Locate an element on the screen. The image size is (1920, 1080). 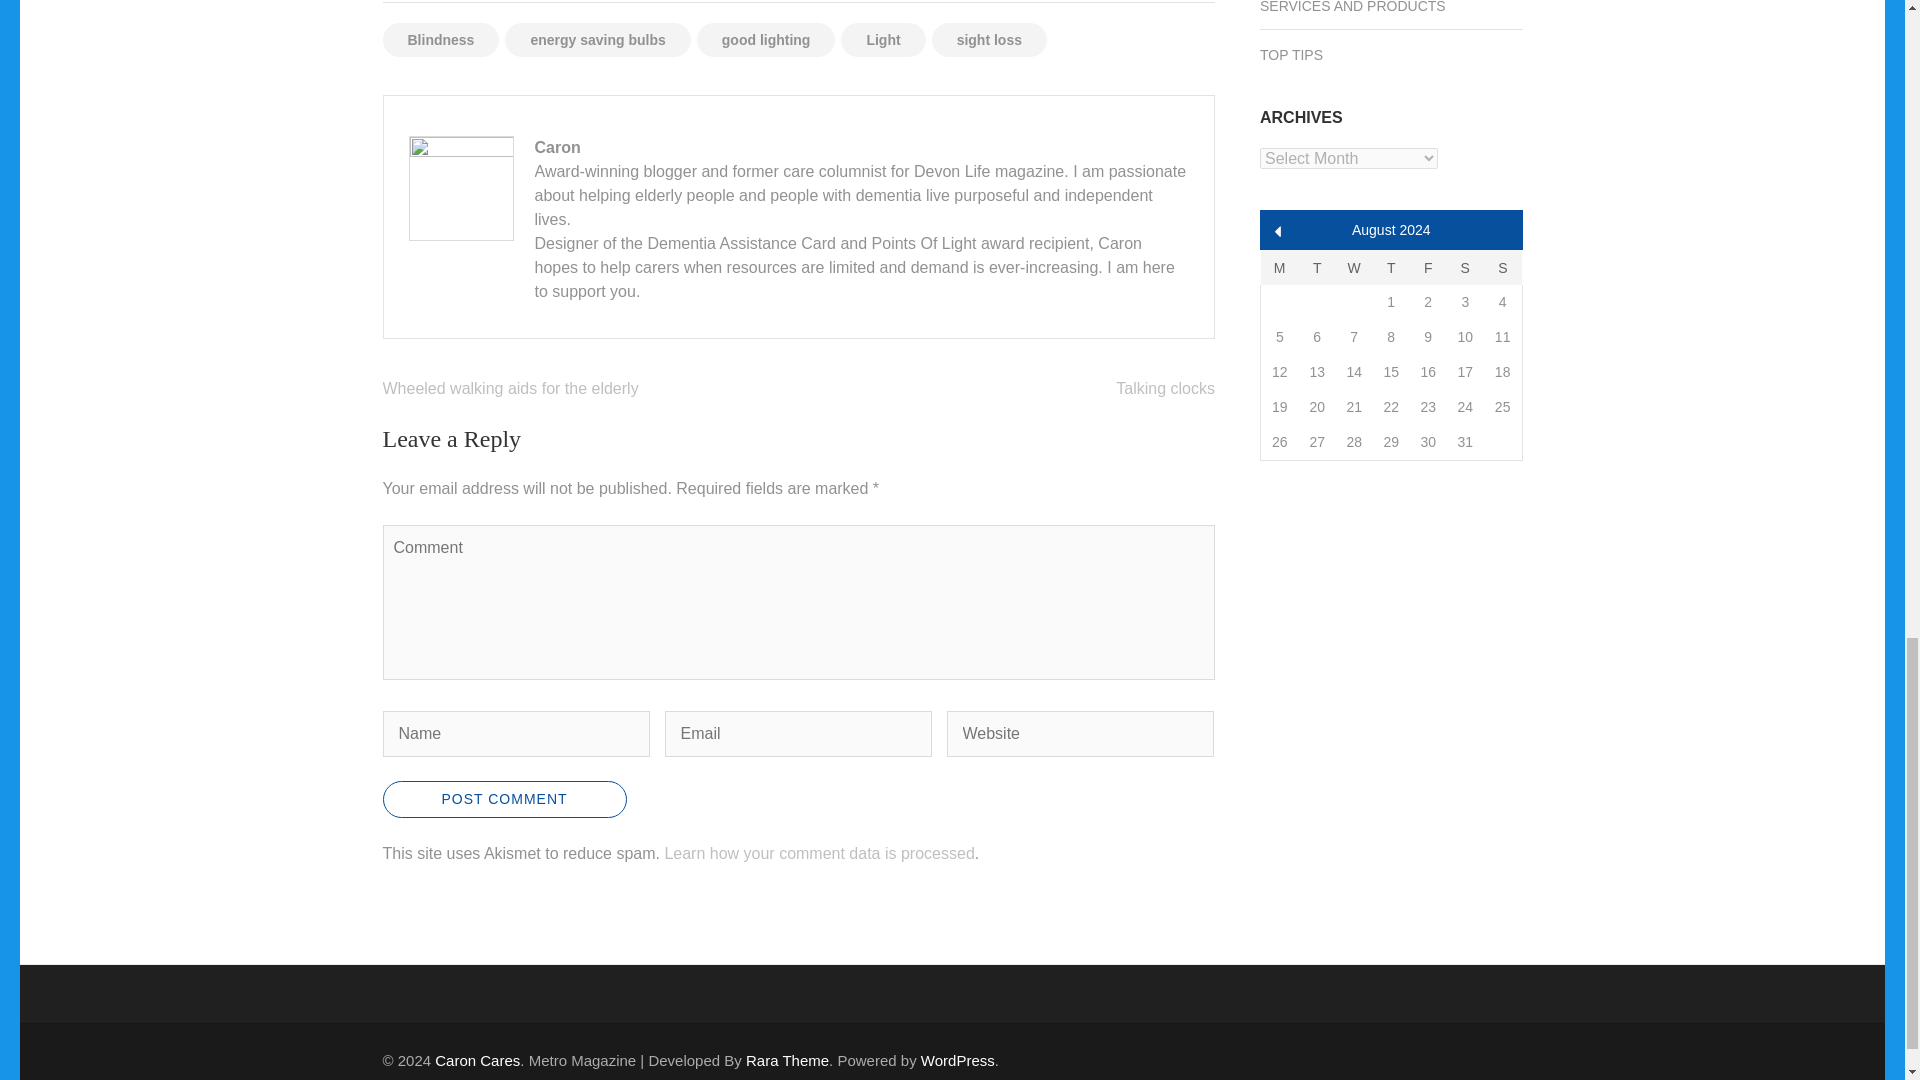
Thursday is located at coordinates (1390, 267).